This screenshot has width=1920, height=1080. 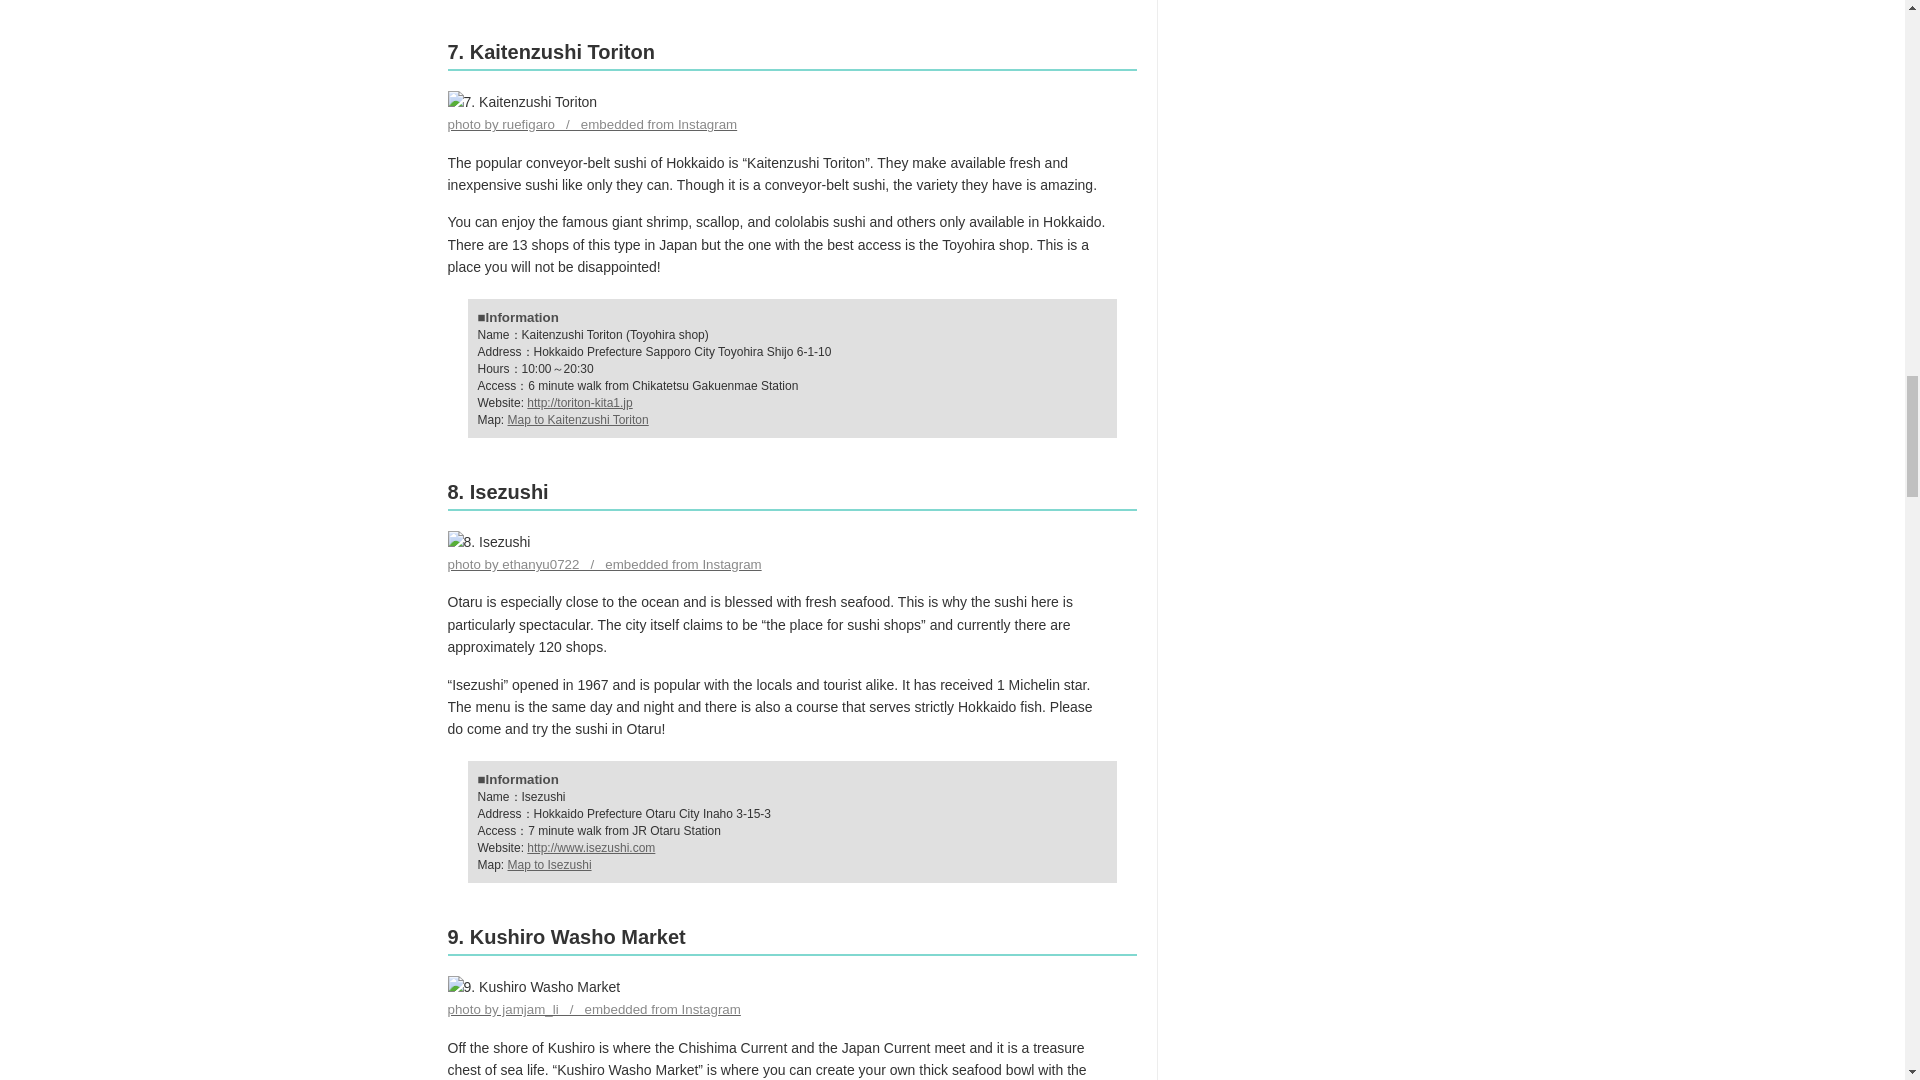 What do you see at coordinates (578, 419) in the screenshot?
I see `Map to Kaitenzushi Toriton` at bounding box center [578, 419].